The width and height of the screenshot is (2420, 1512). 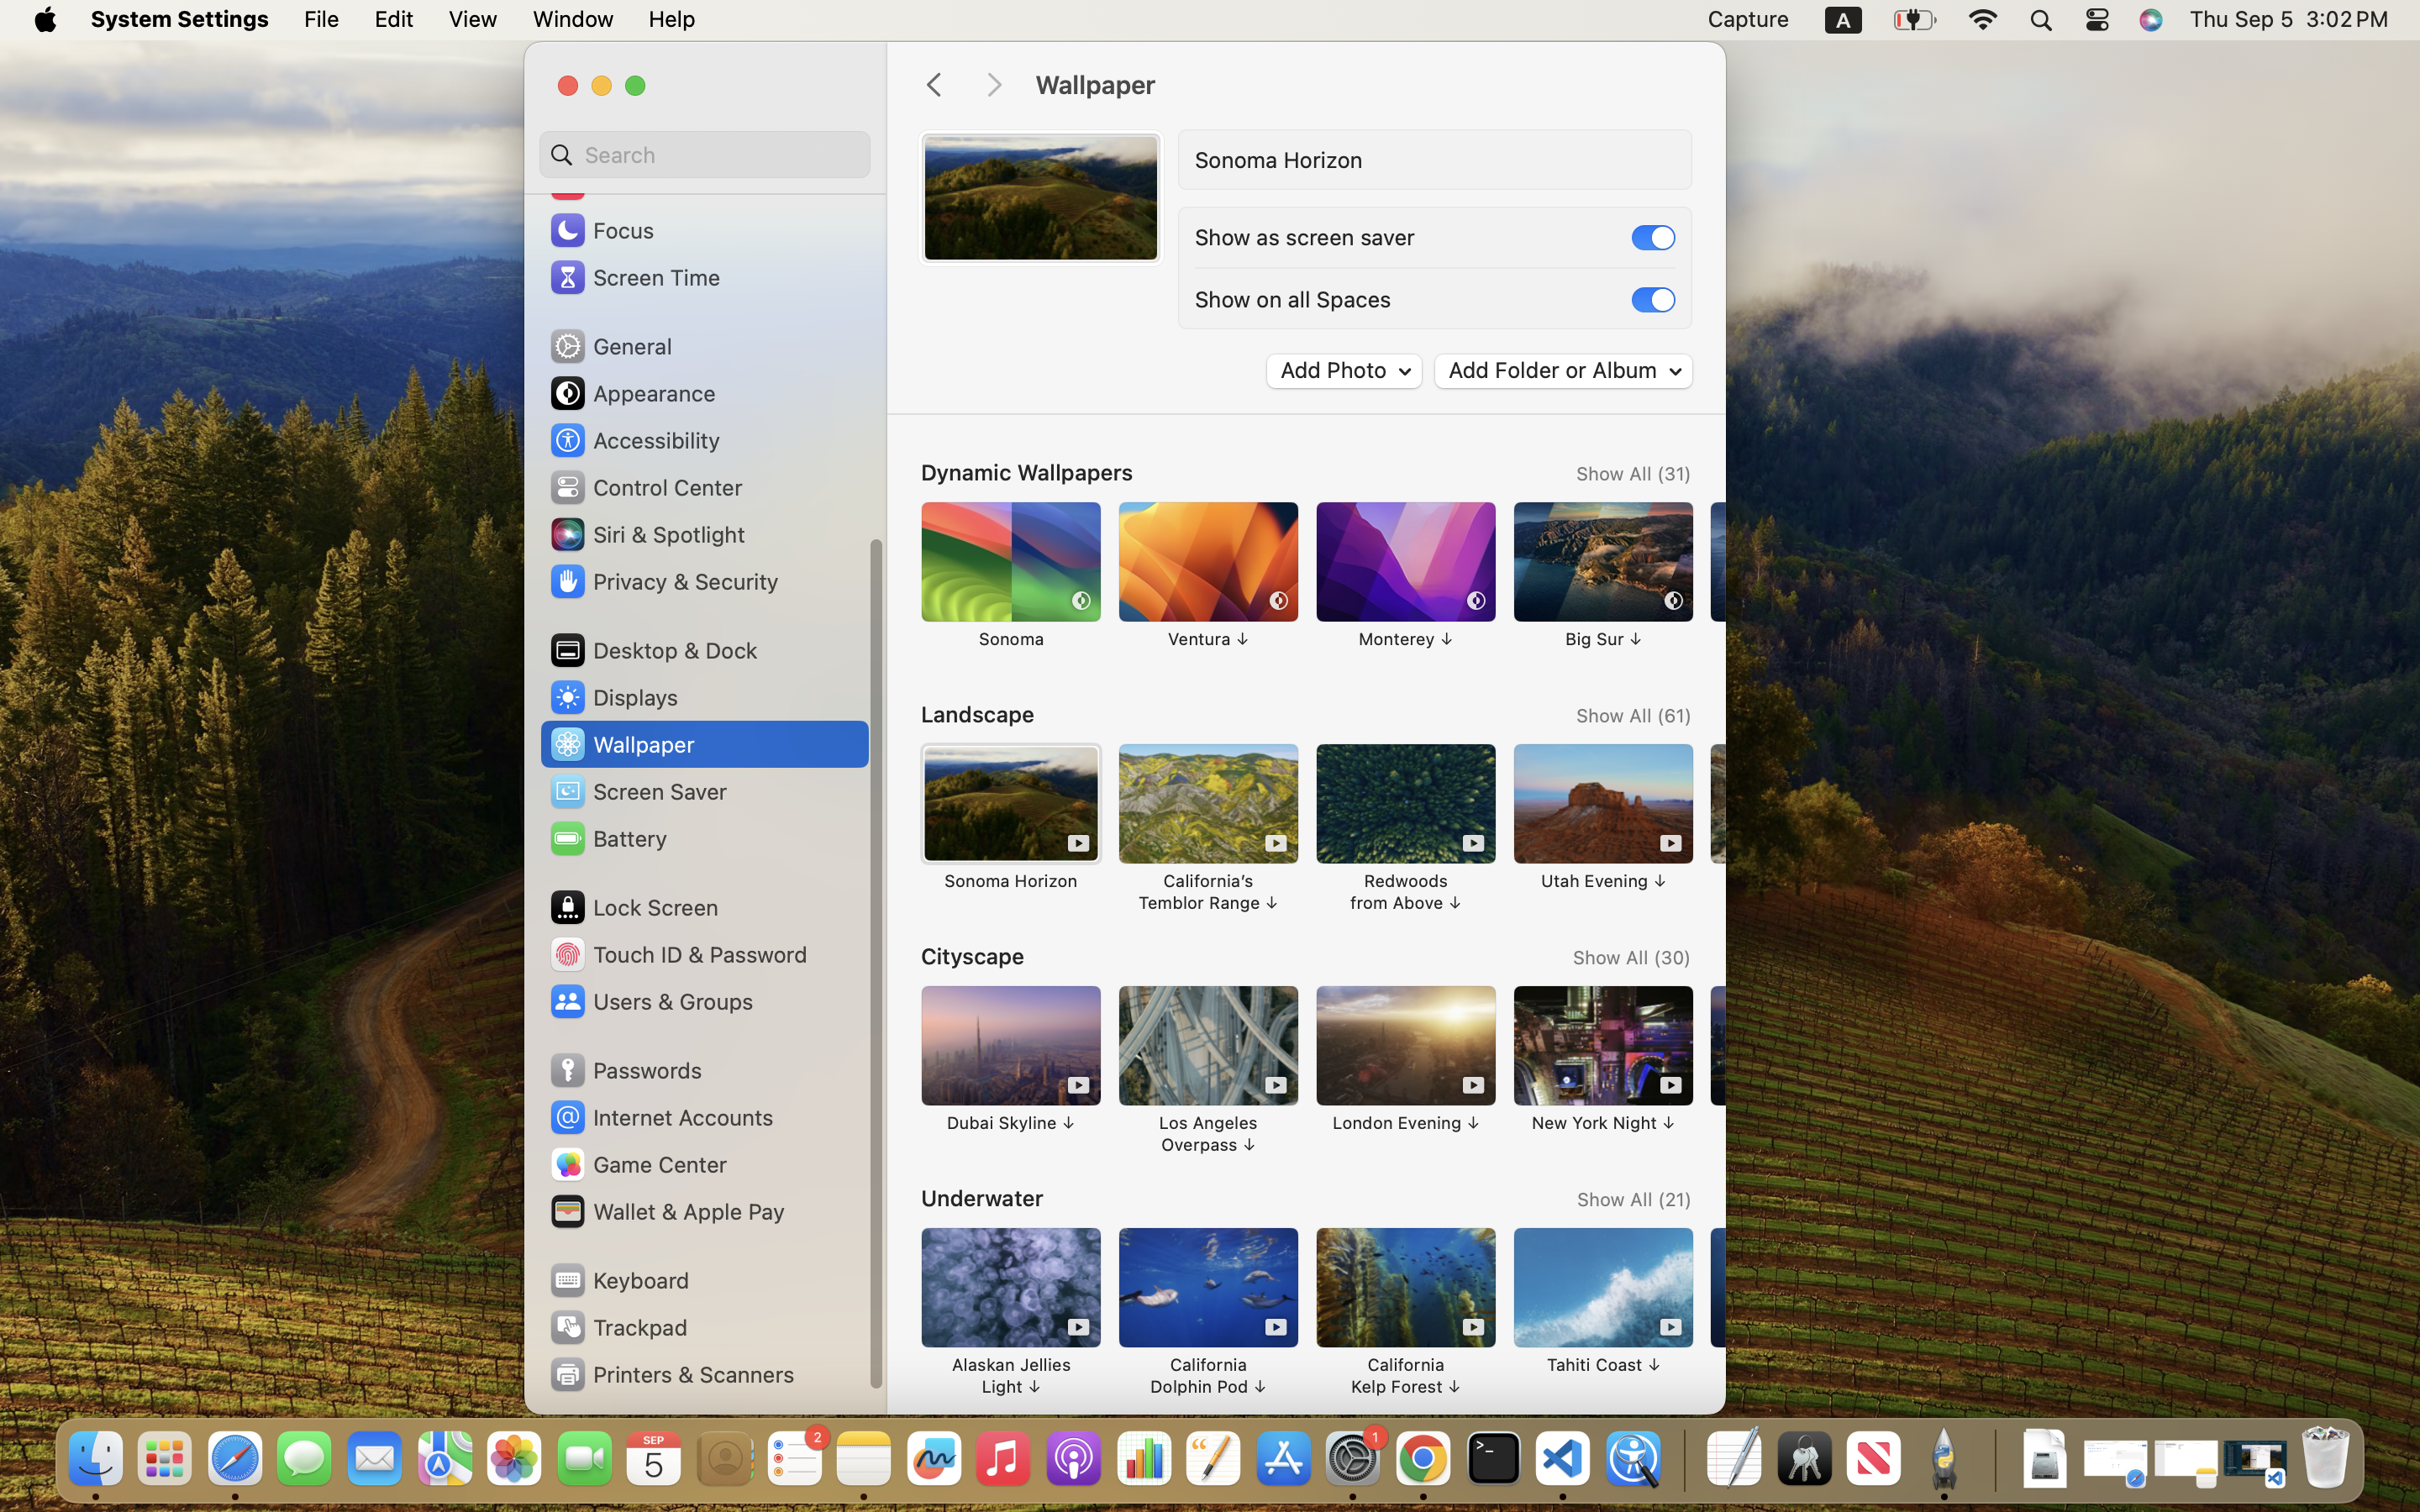 I want to click on Focus, so click(x=601, y=230).